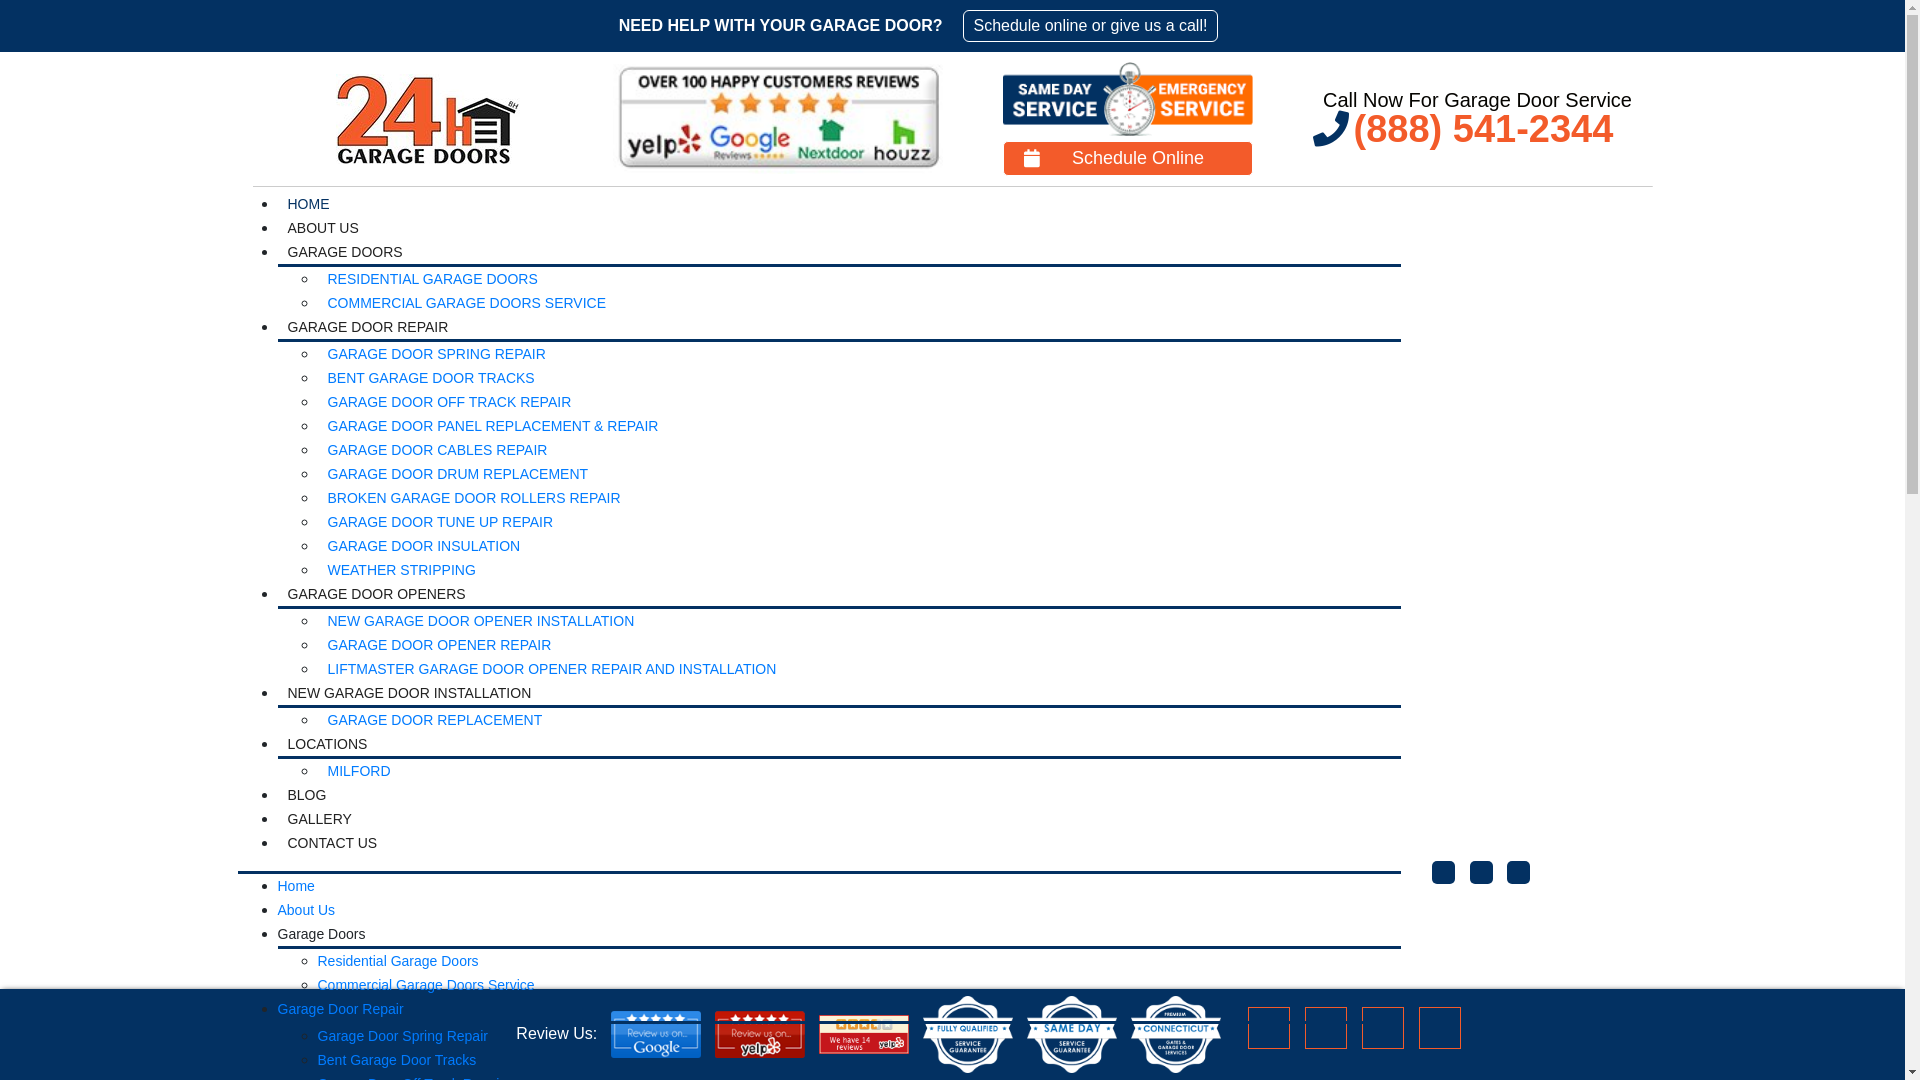  I want to click on GARAGE DOOR REPLACEMENT, so click(436, 720).